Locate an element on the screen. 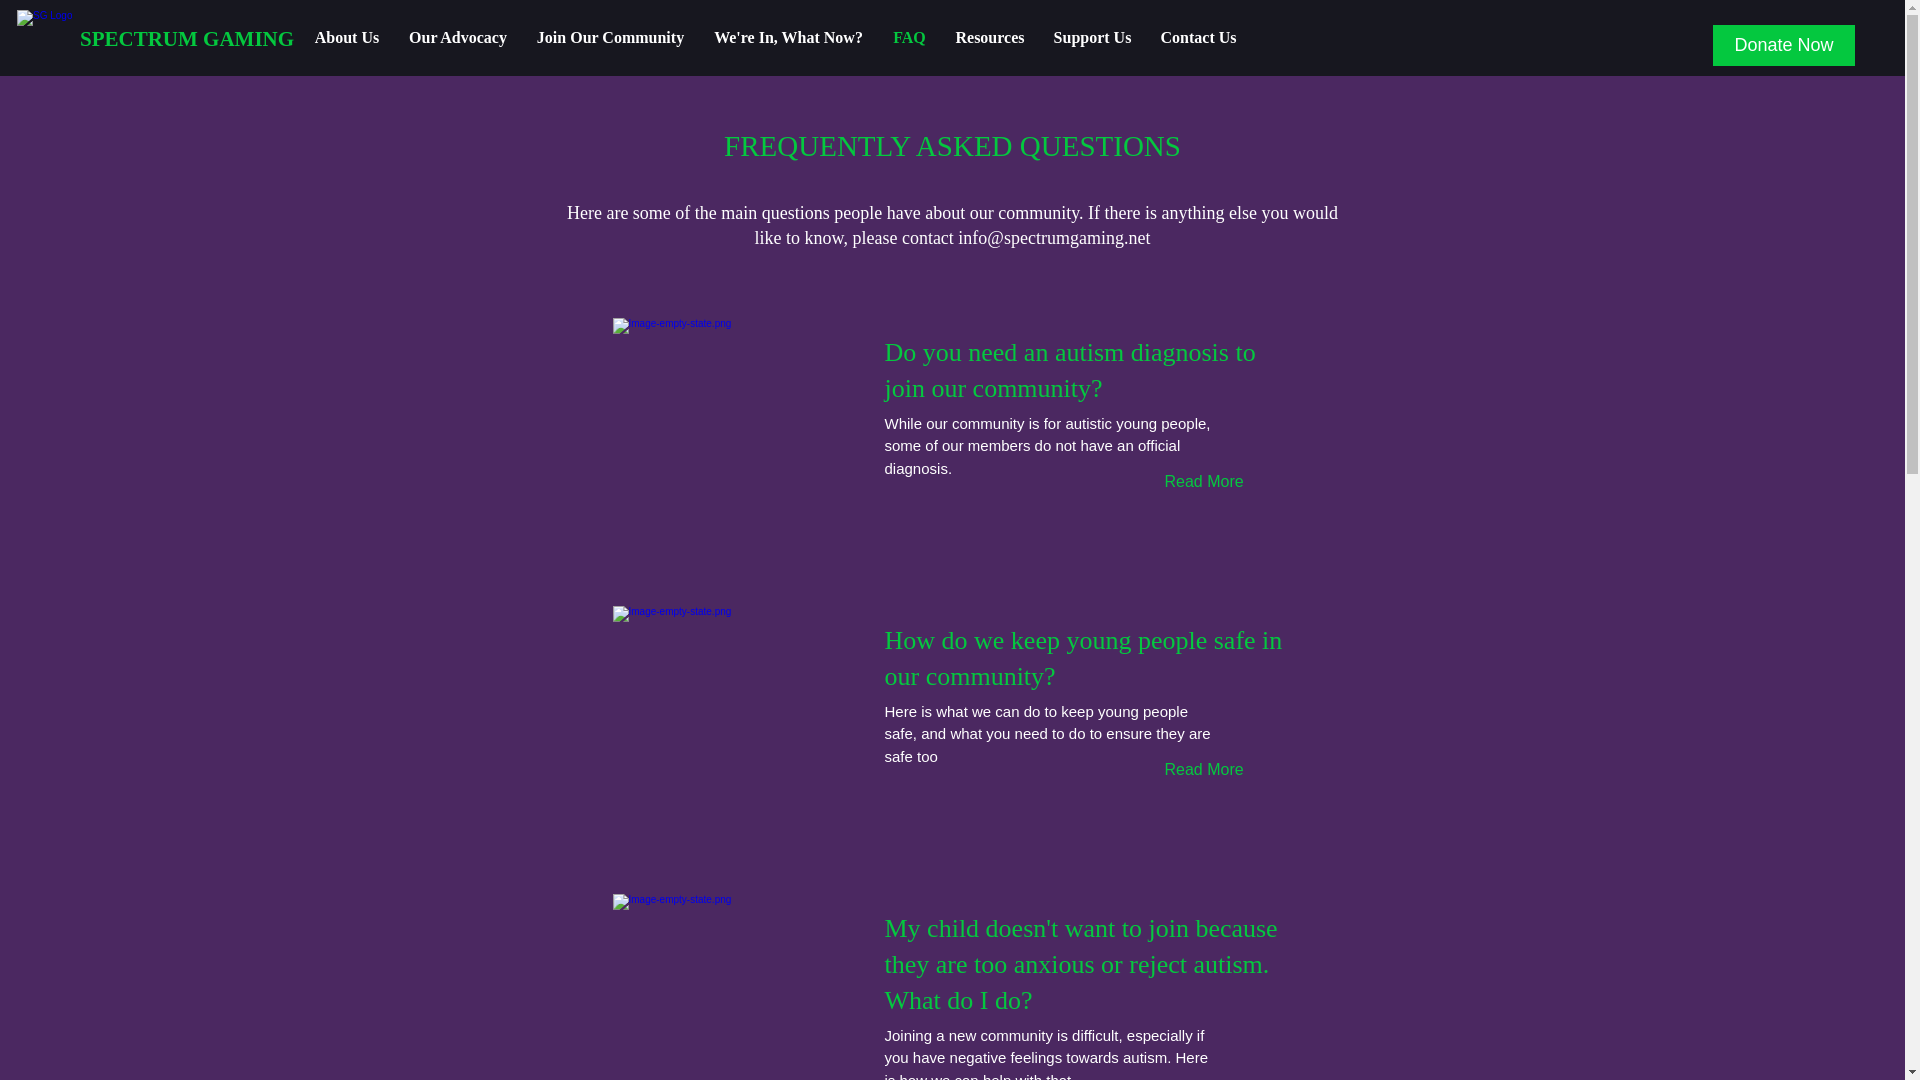 The height and width of the screenshot is (1080, 1920). Read More is located at coordinates (1206, 1078).